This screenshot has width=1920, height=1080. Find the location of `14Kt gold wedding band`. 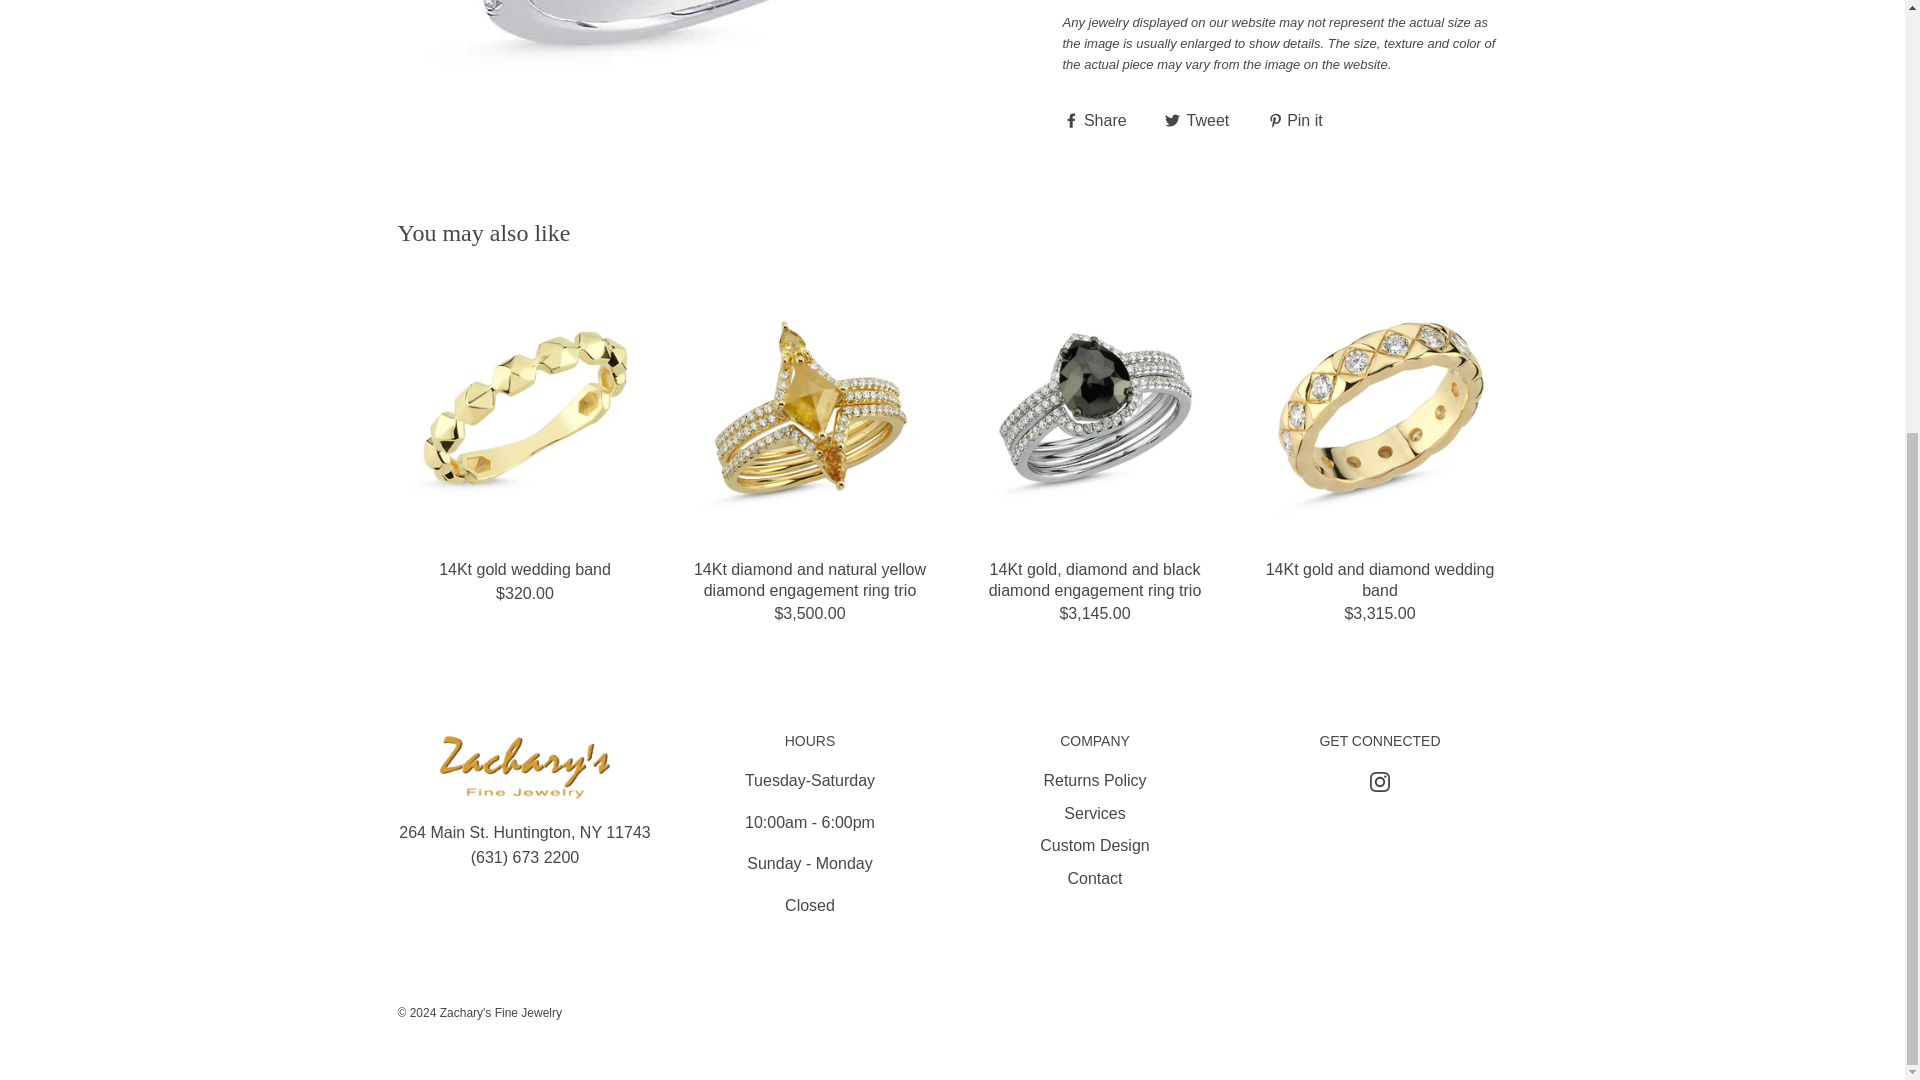

14Kt gold wedding band is located at coordinates (524, 406).